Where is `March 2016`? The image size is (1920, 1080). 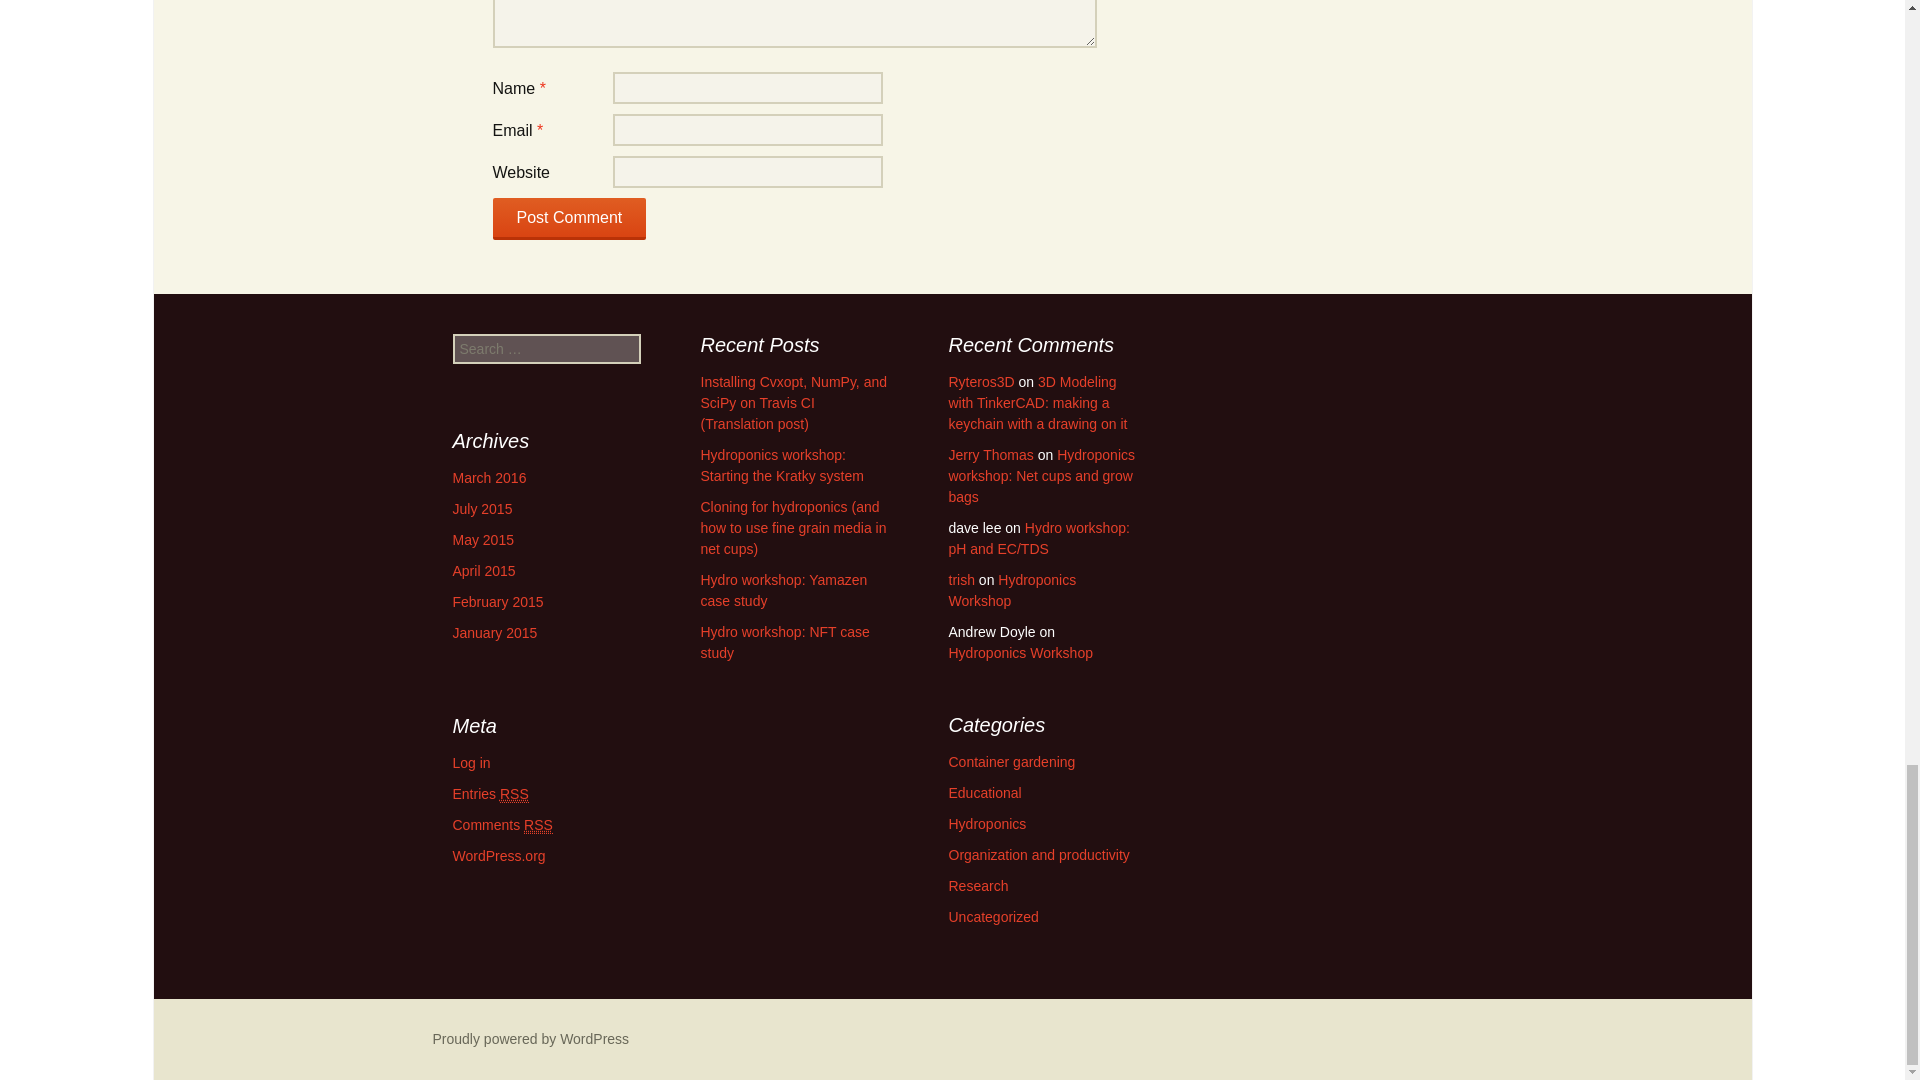 March 2016 is located at coordinates (488, 478).